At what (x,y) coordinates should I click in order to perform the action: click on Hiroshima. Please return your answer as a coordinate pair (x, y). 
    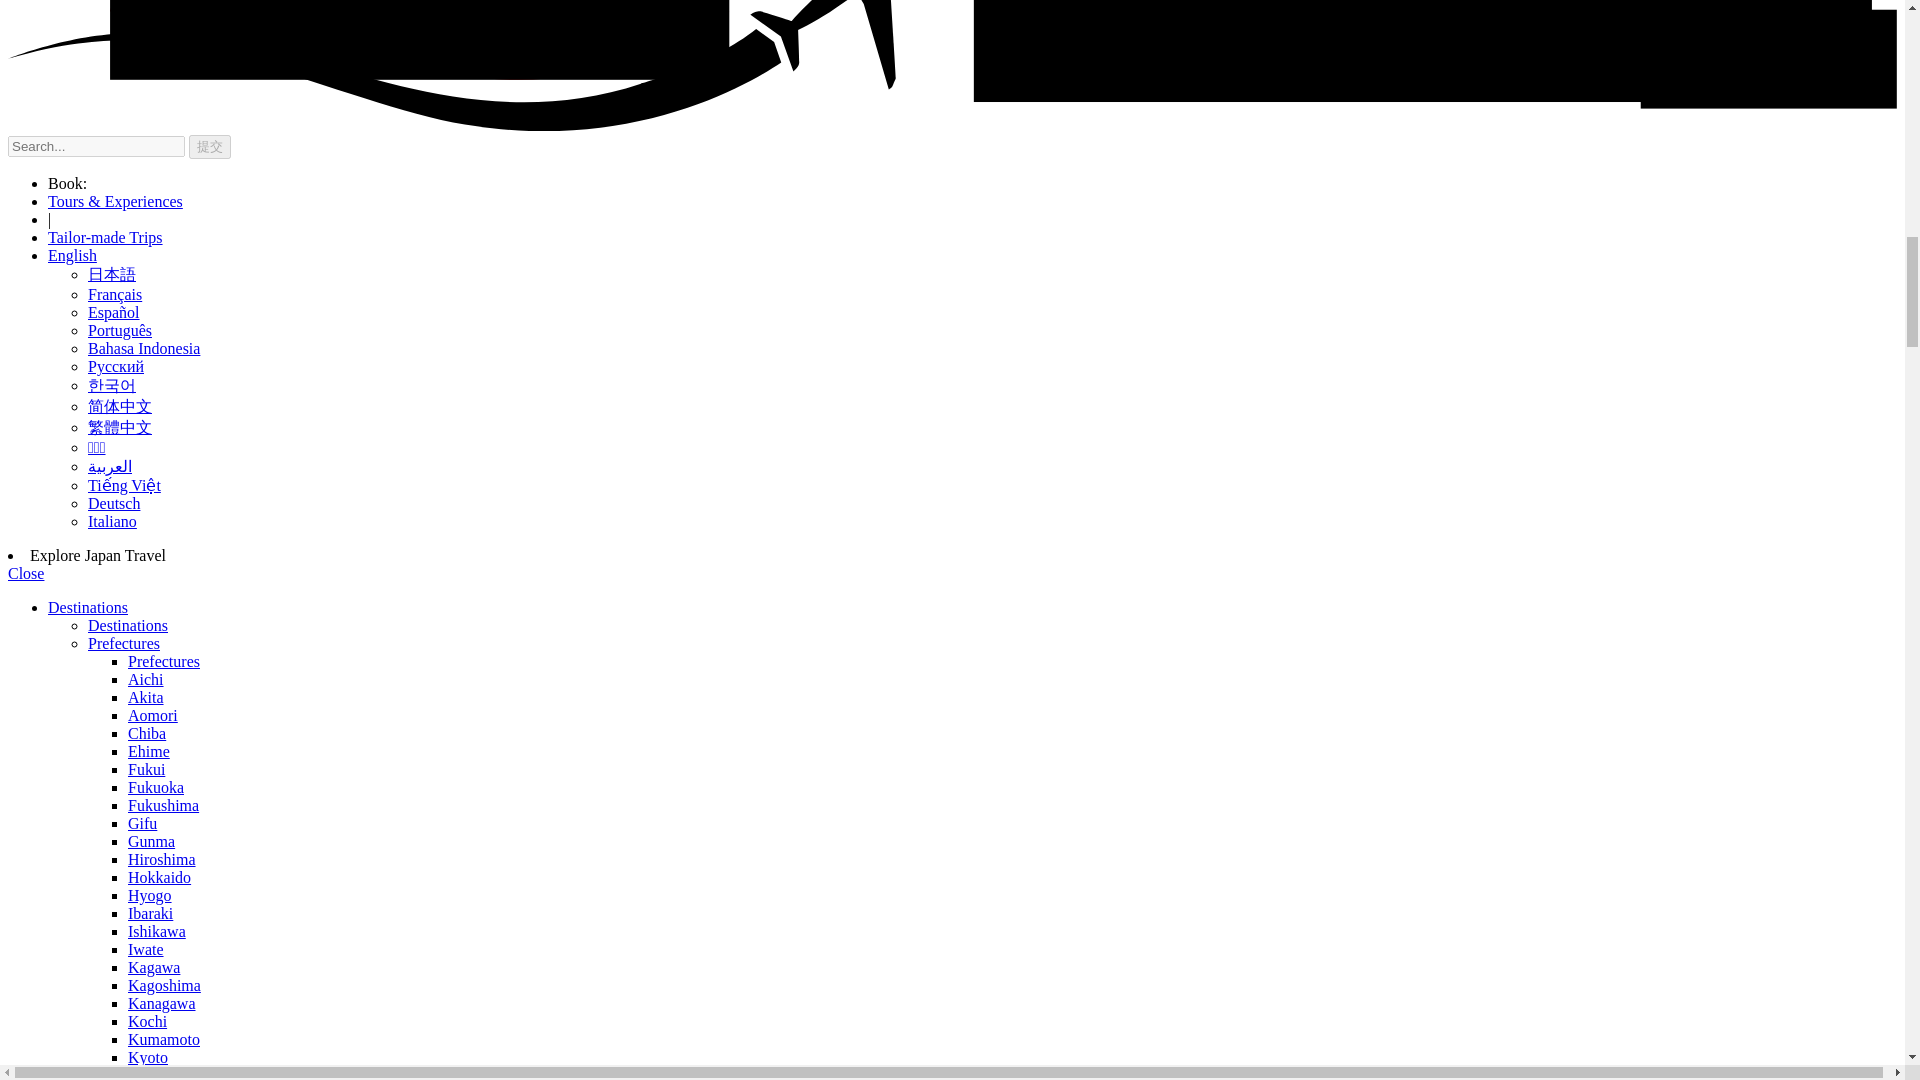
    Looking at the image, I should click on (162, 860).